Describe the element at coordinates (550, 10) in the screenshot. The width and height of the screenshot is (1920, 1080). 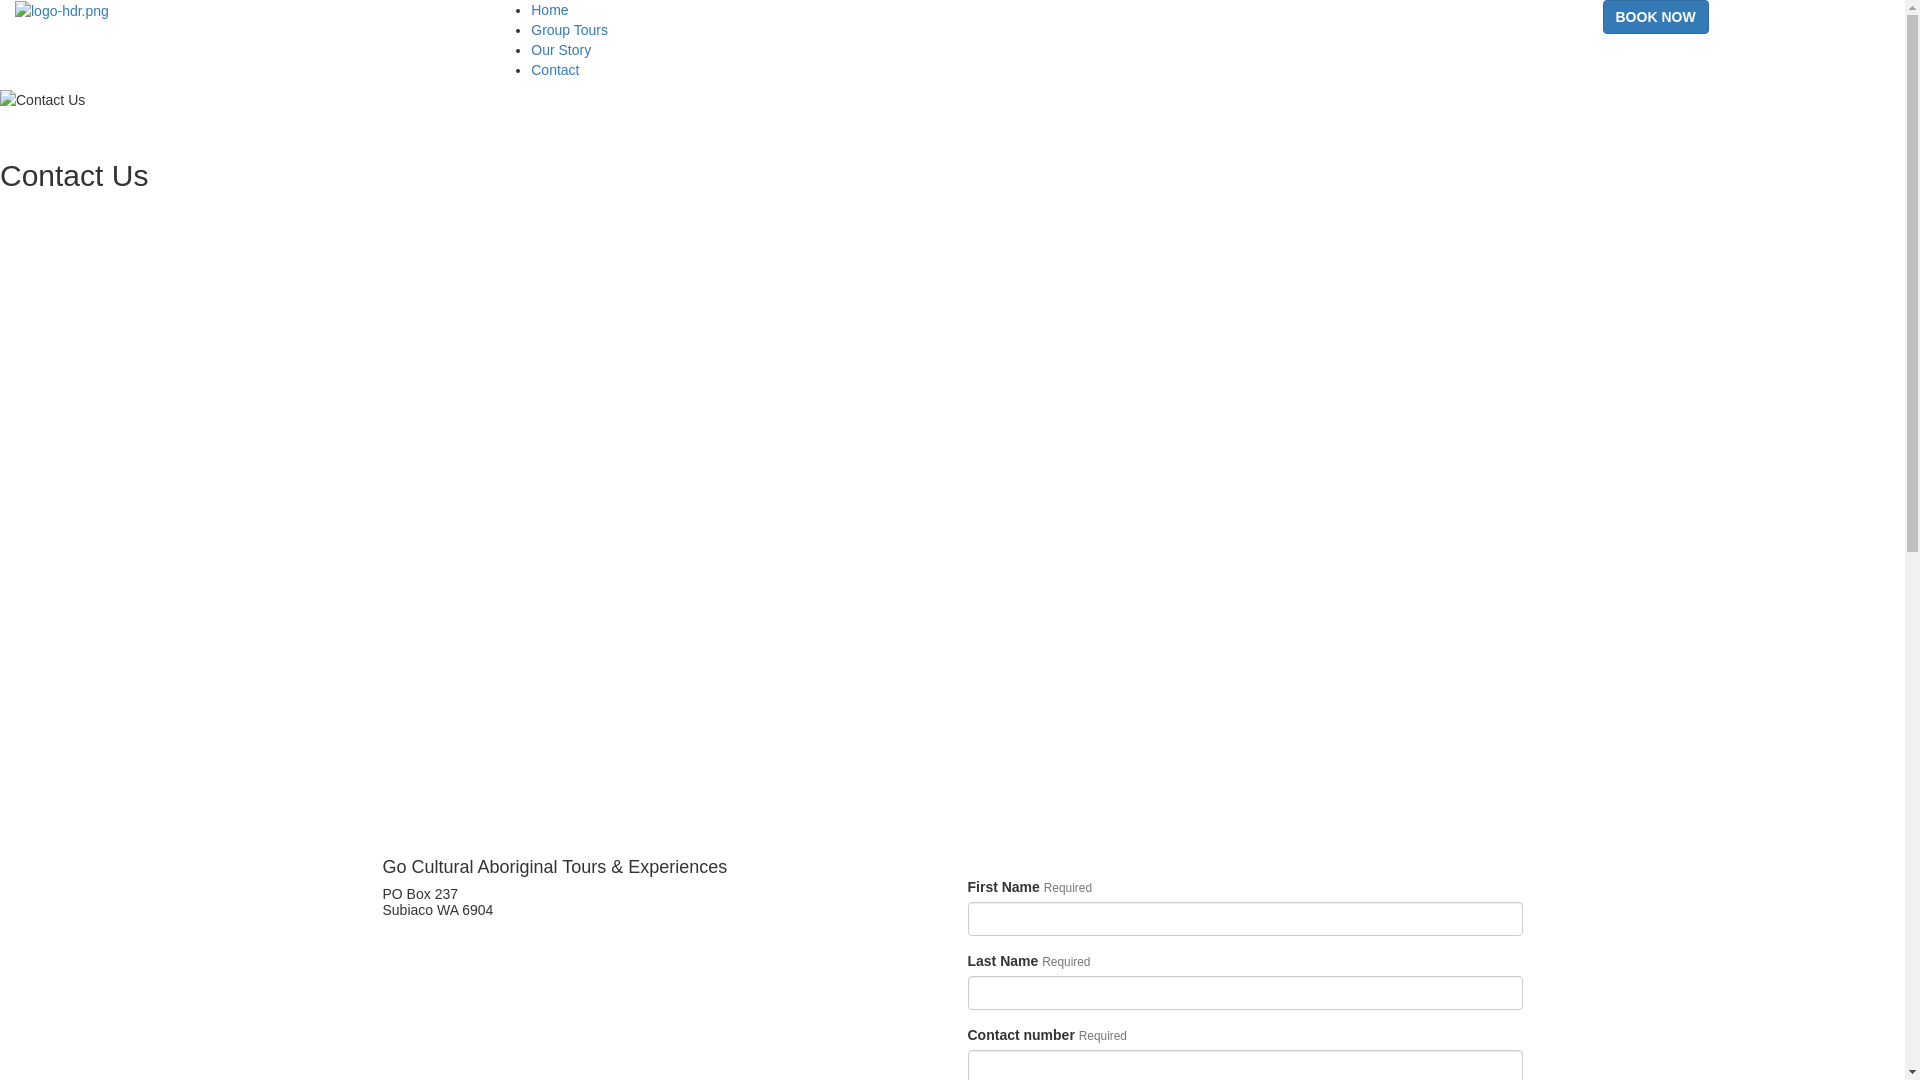
I see `Home` at that location.